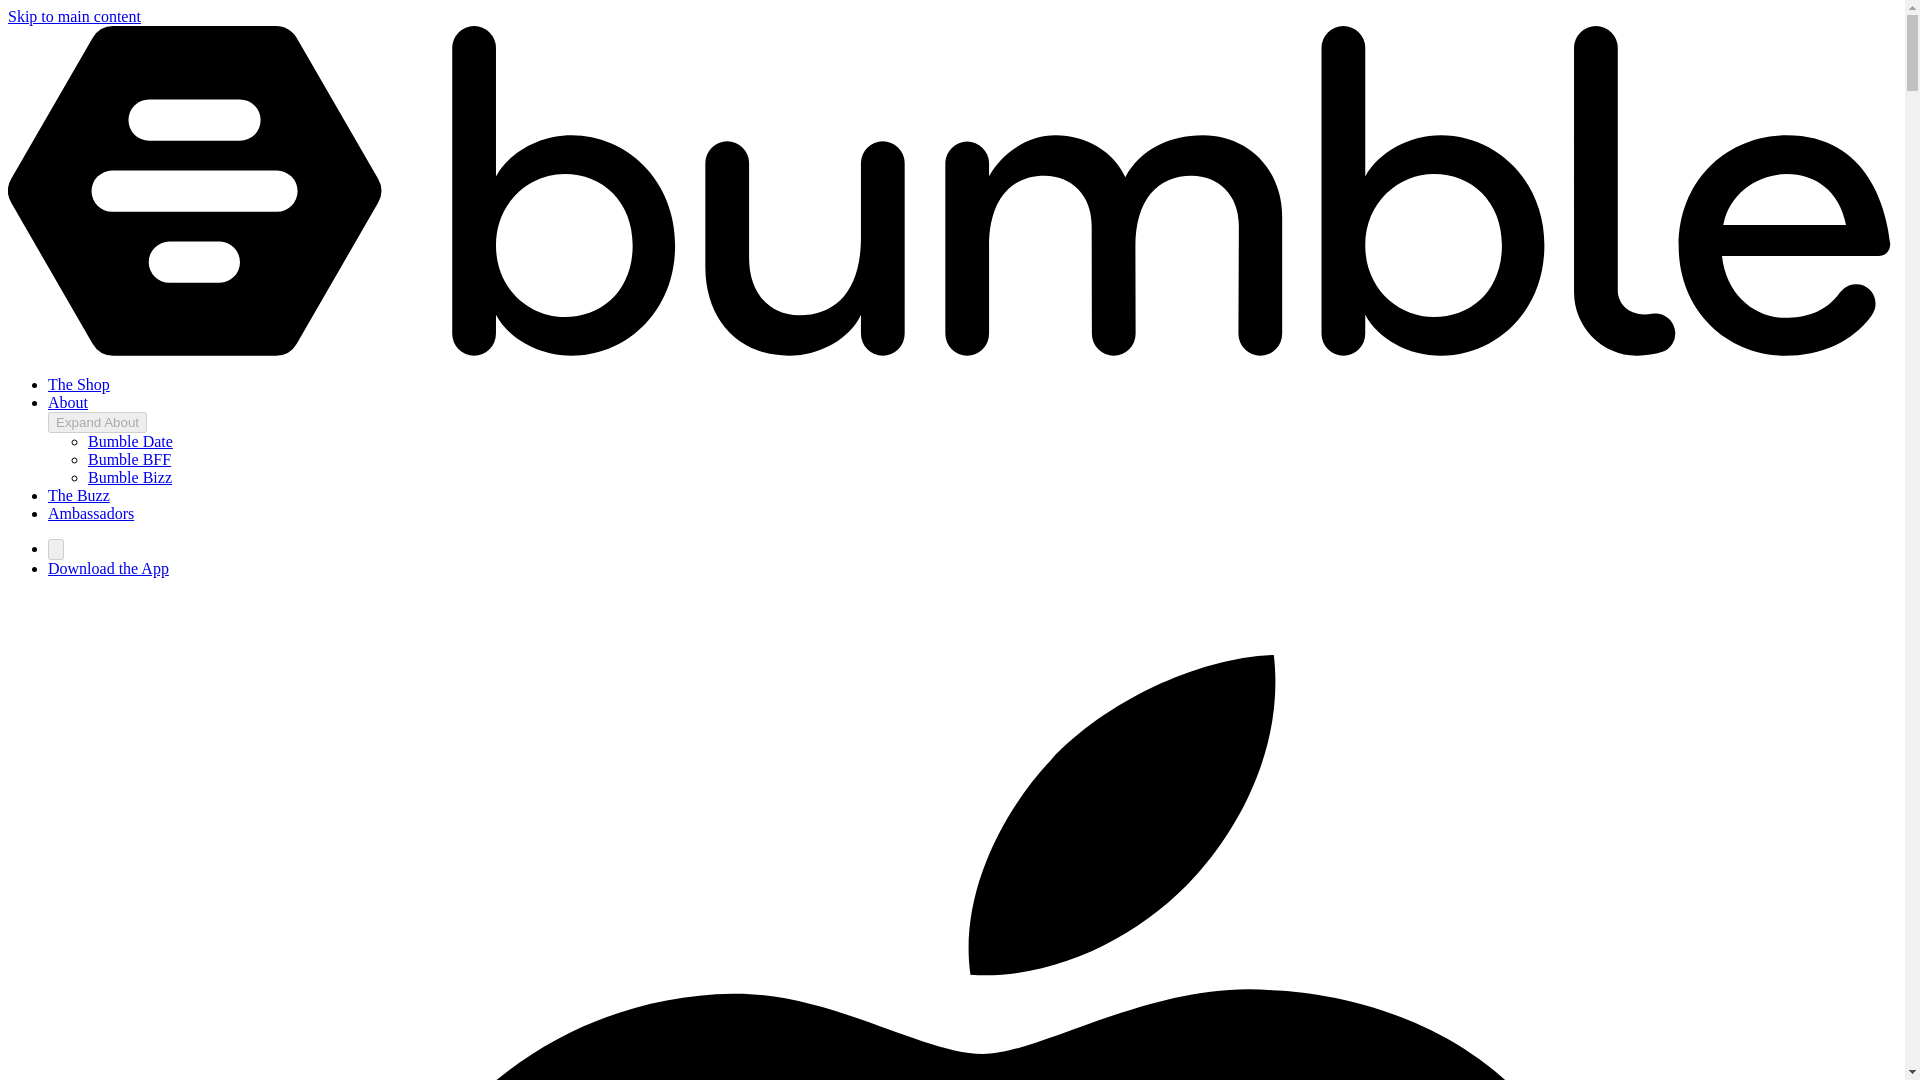 The image size is (1920, 1080). I want to click on Expand About, so click(98, 422).